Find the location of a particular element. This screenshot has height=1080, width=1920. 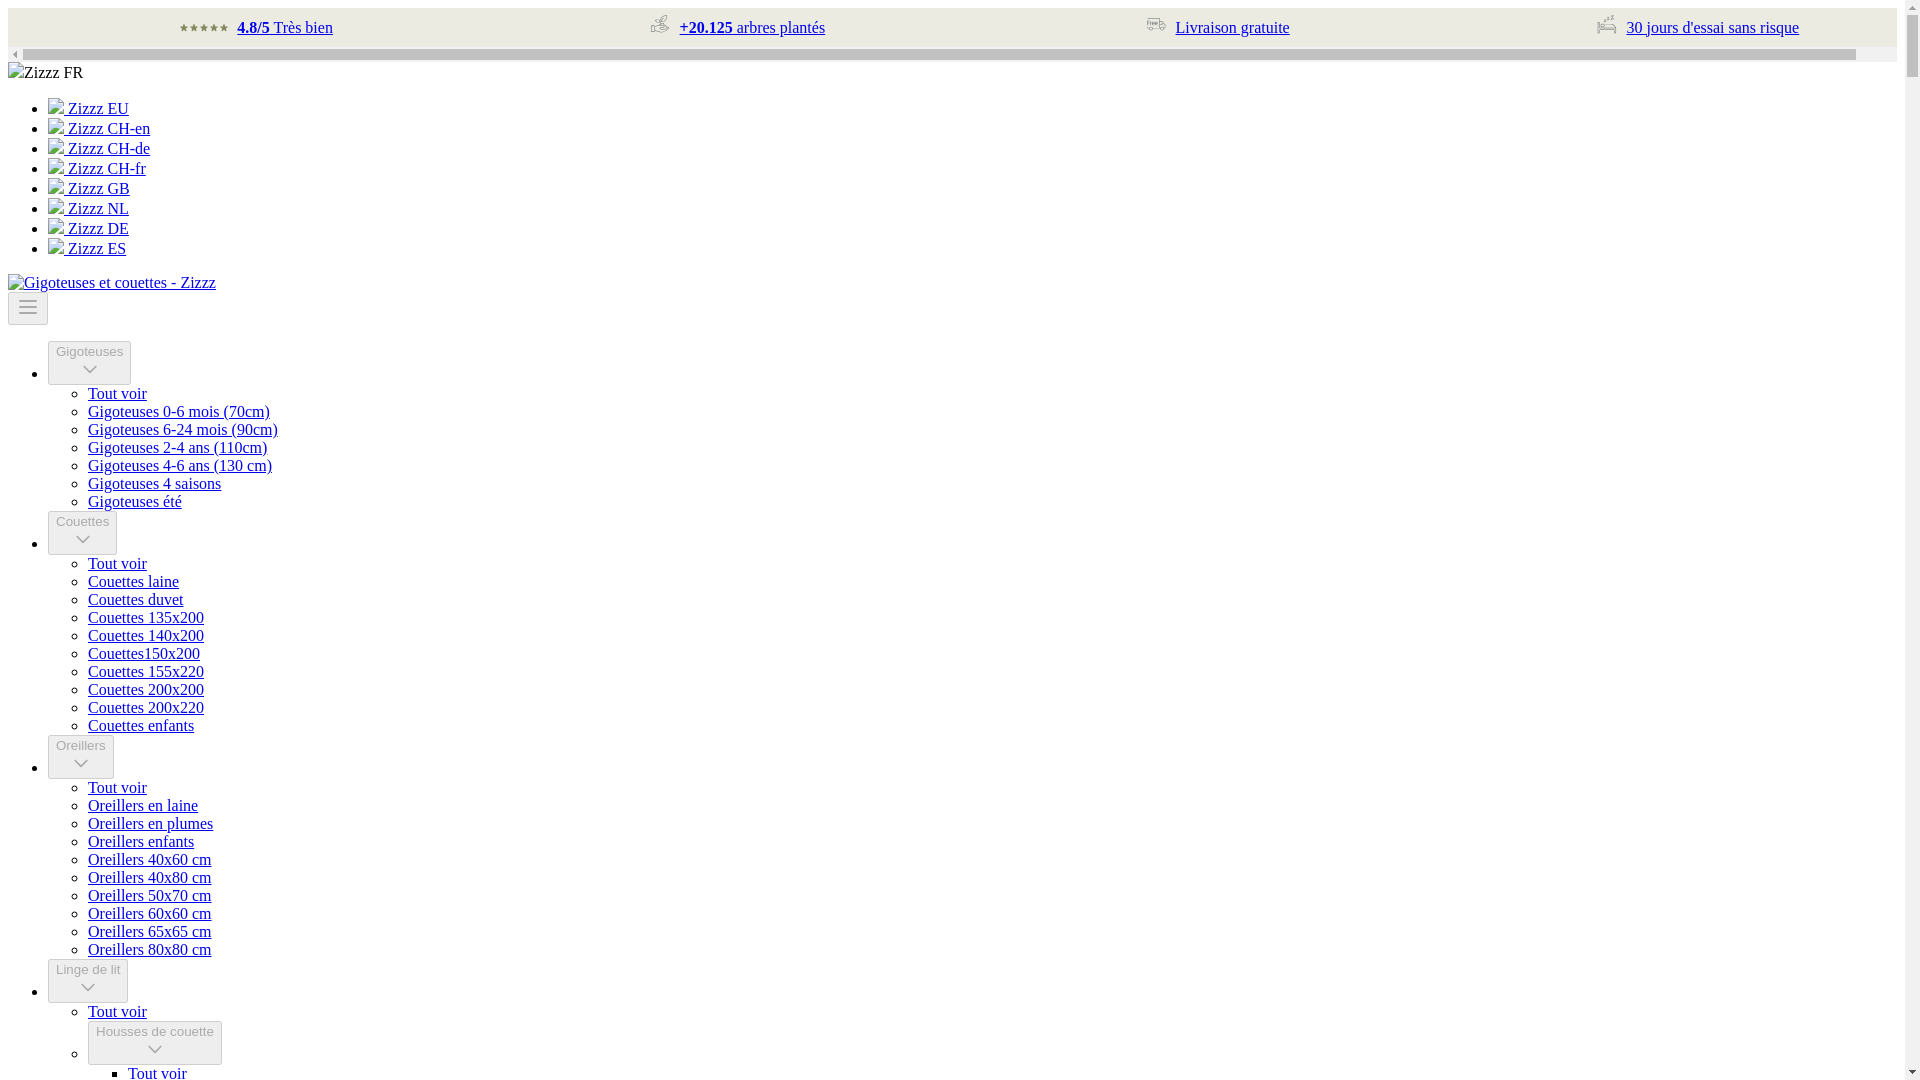

Couettes laine is located at coordinates (133, 581).